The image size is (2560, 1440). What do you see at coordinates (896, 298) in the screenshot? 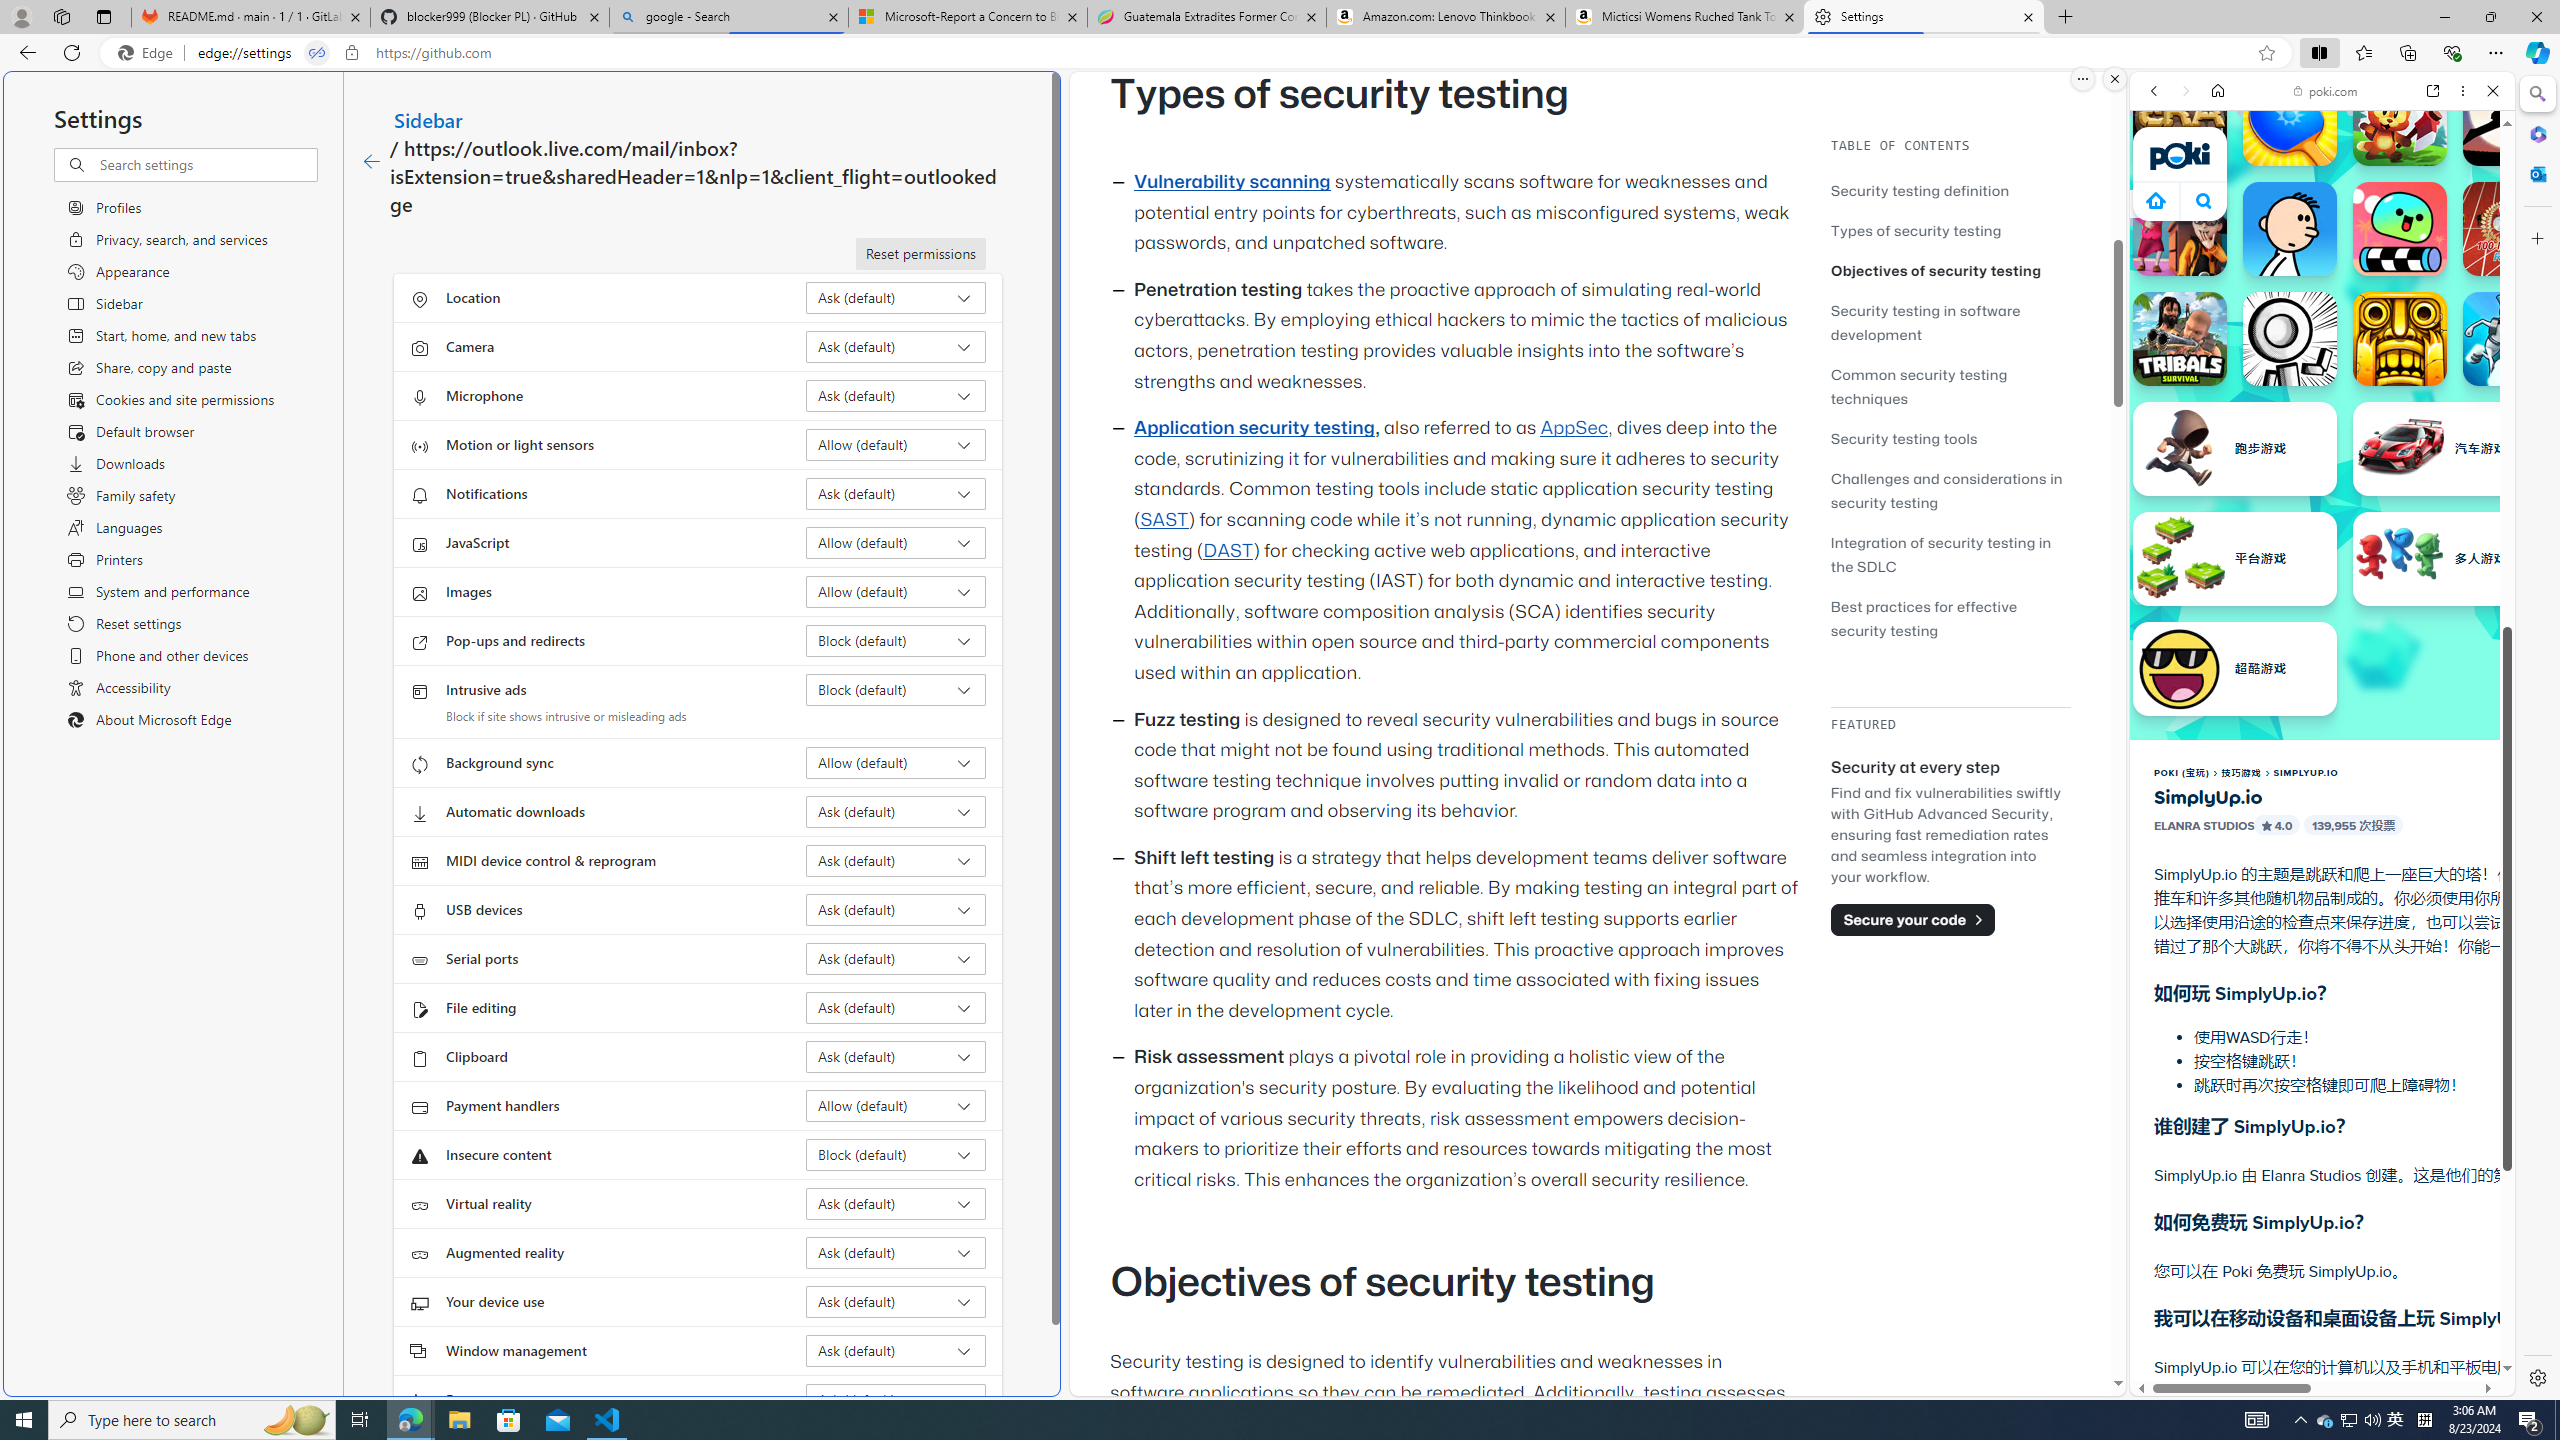
I see `Location Ask (default)` at bounding box center [896, 298].